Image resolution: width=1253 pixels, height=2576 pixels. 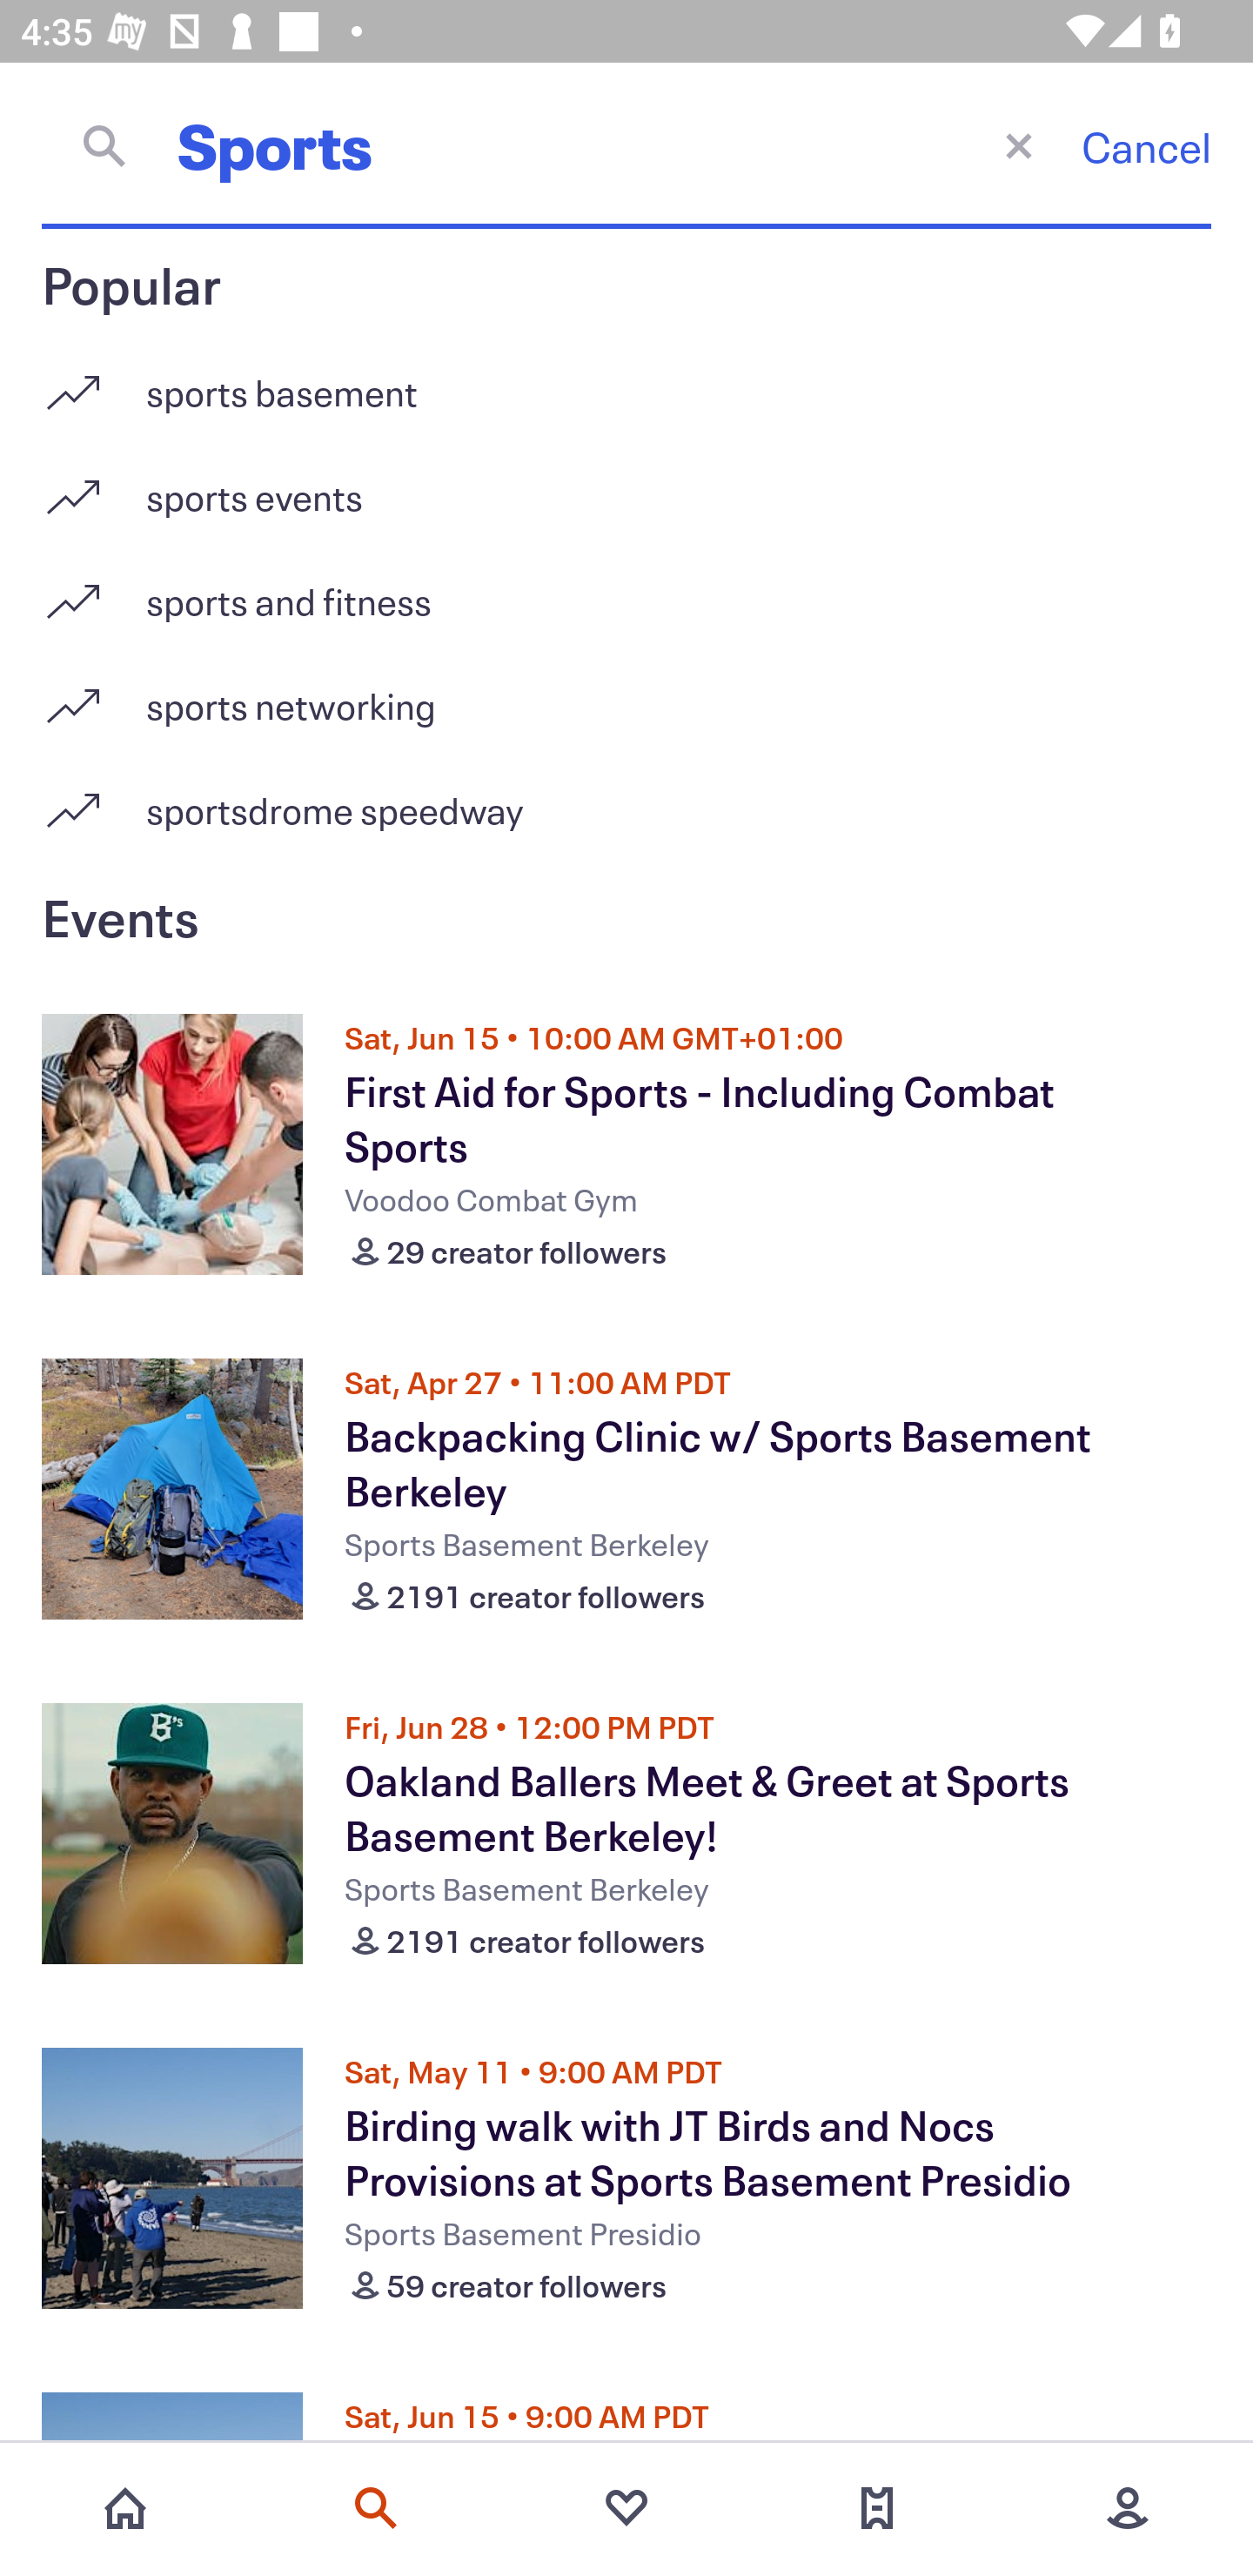 I want to click on sports events, so click(x=626, y=486).